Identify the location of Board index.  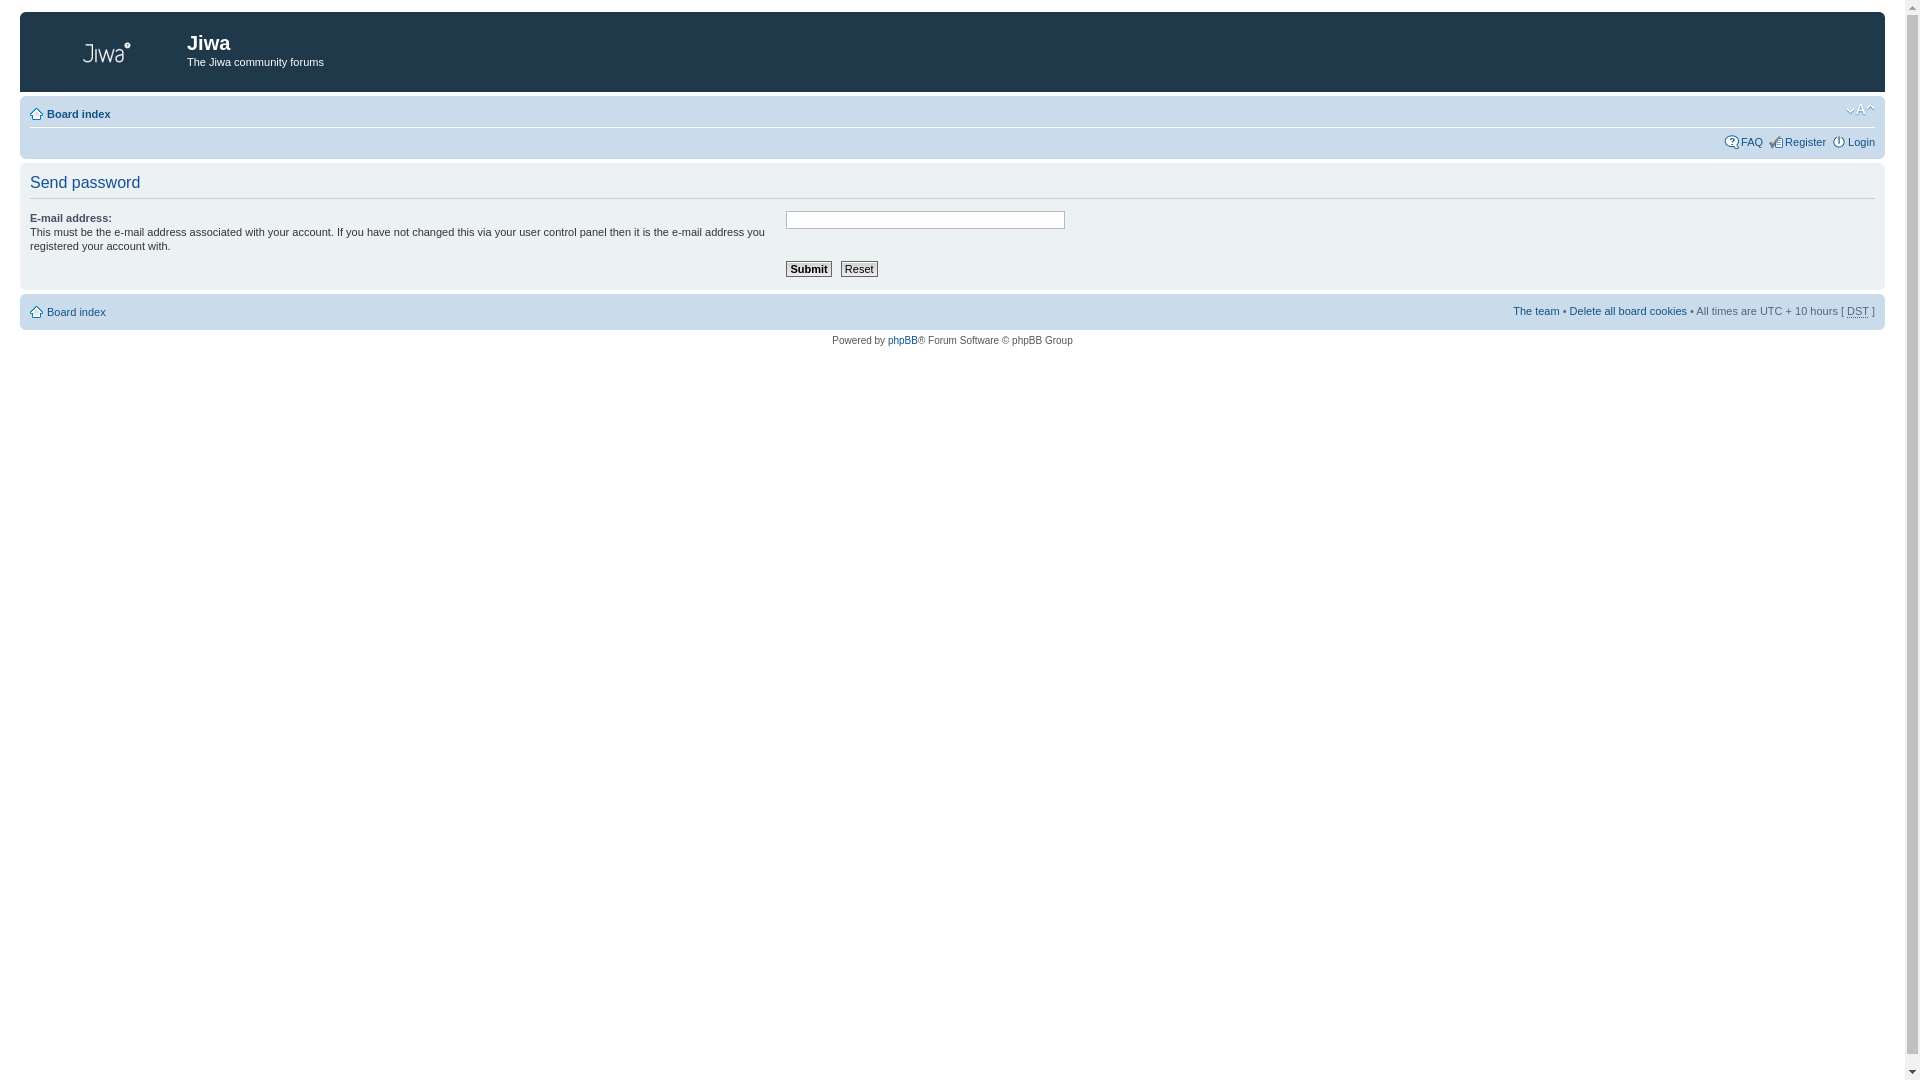
(106, 49).